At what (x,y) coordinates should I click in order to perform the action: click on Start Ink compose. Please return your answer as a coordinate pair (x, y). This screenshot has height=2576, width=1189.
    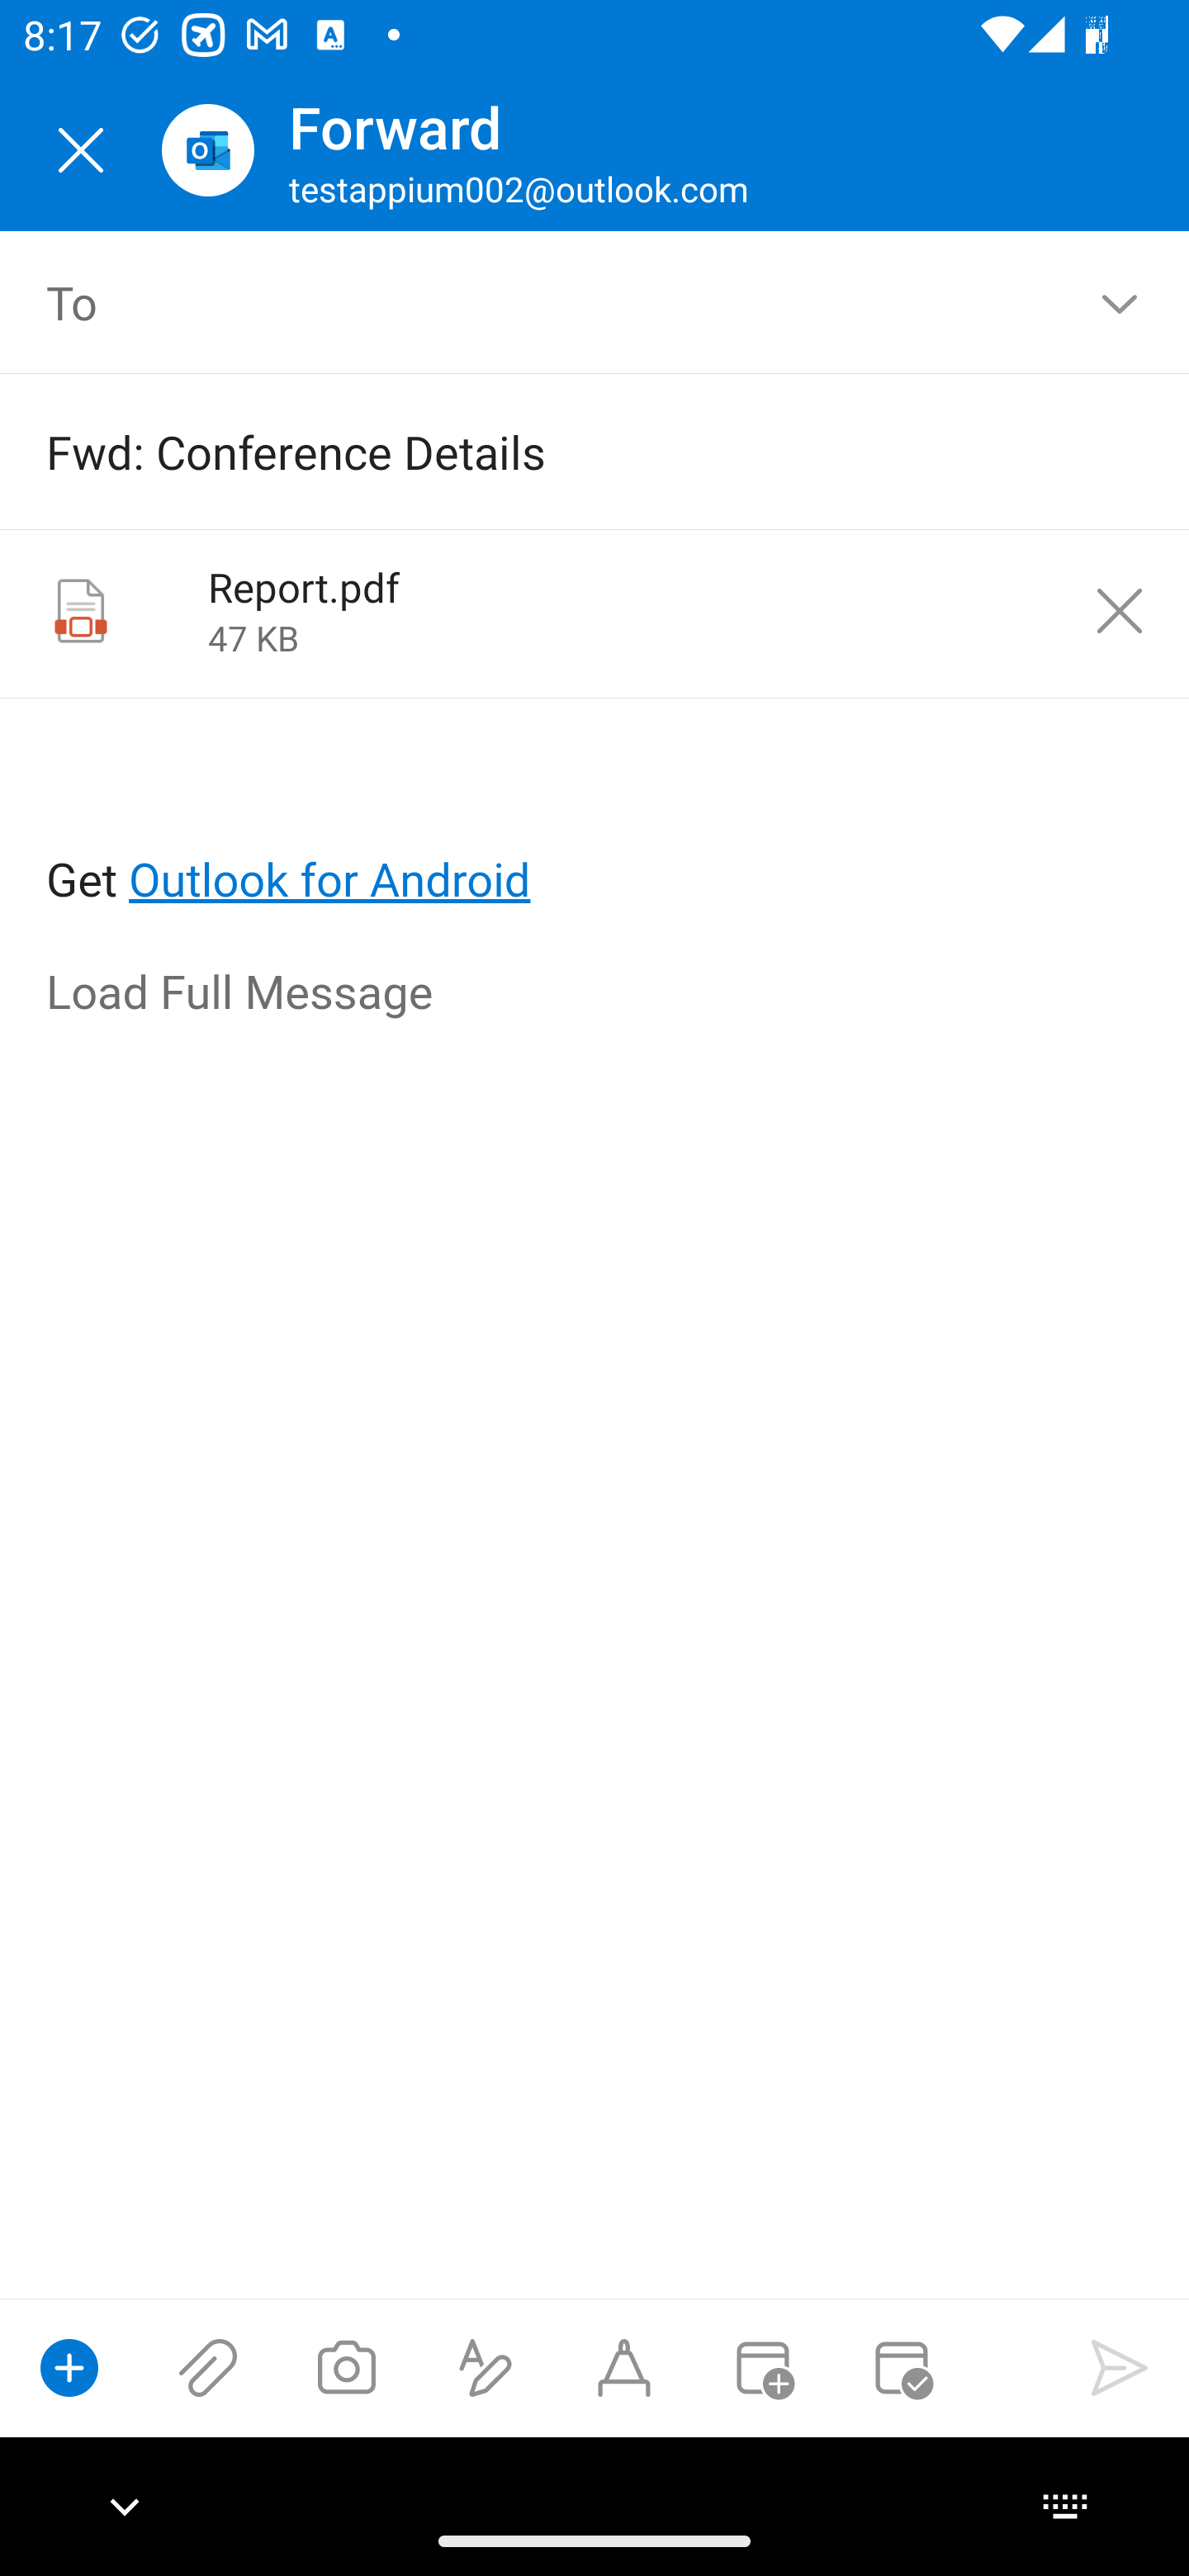
    Looking at the image, I should click on (624, 2367).